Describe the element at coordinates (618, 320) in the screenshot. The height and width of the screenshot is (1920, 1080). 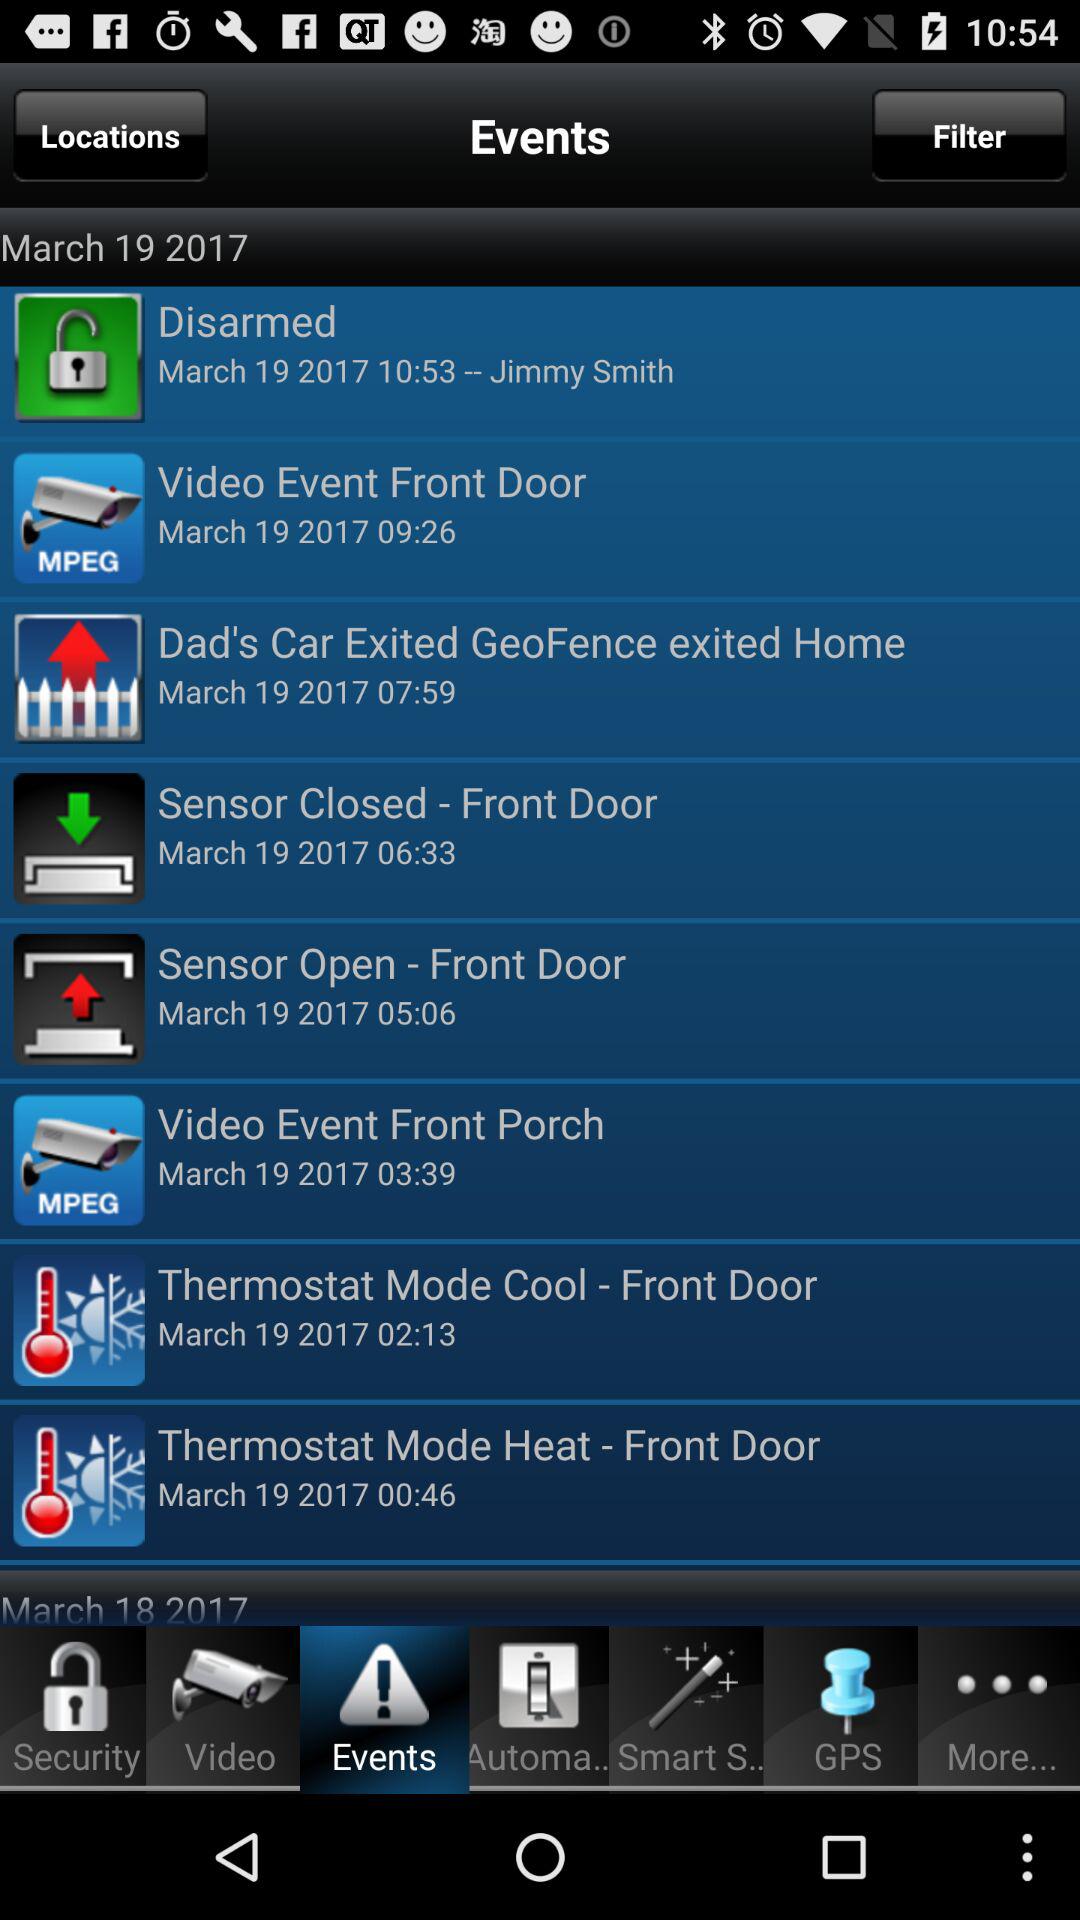
I see `launch the disarmed app` at that location.